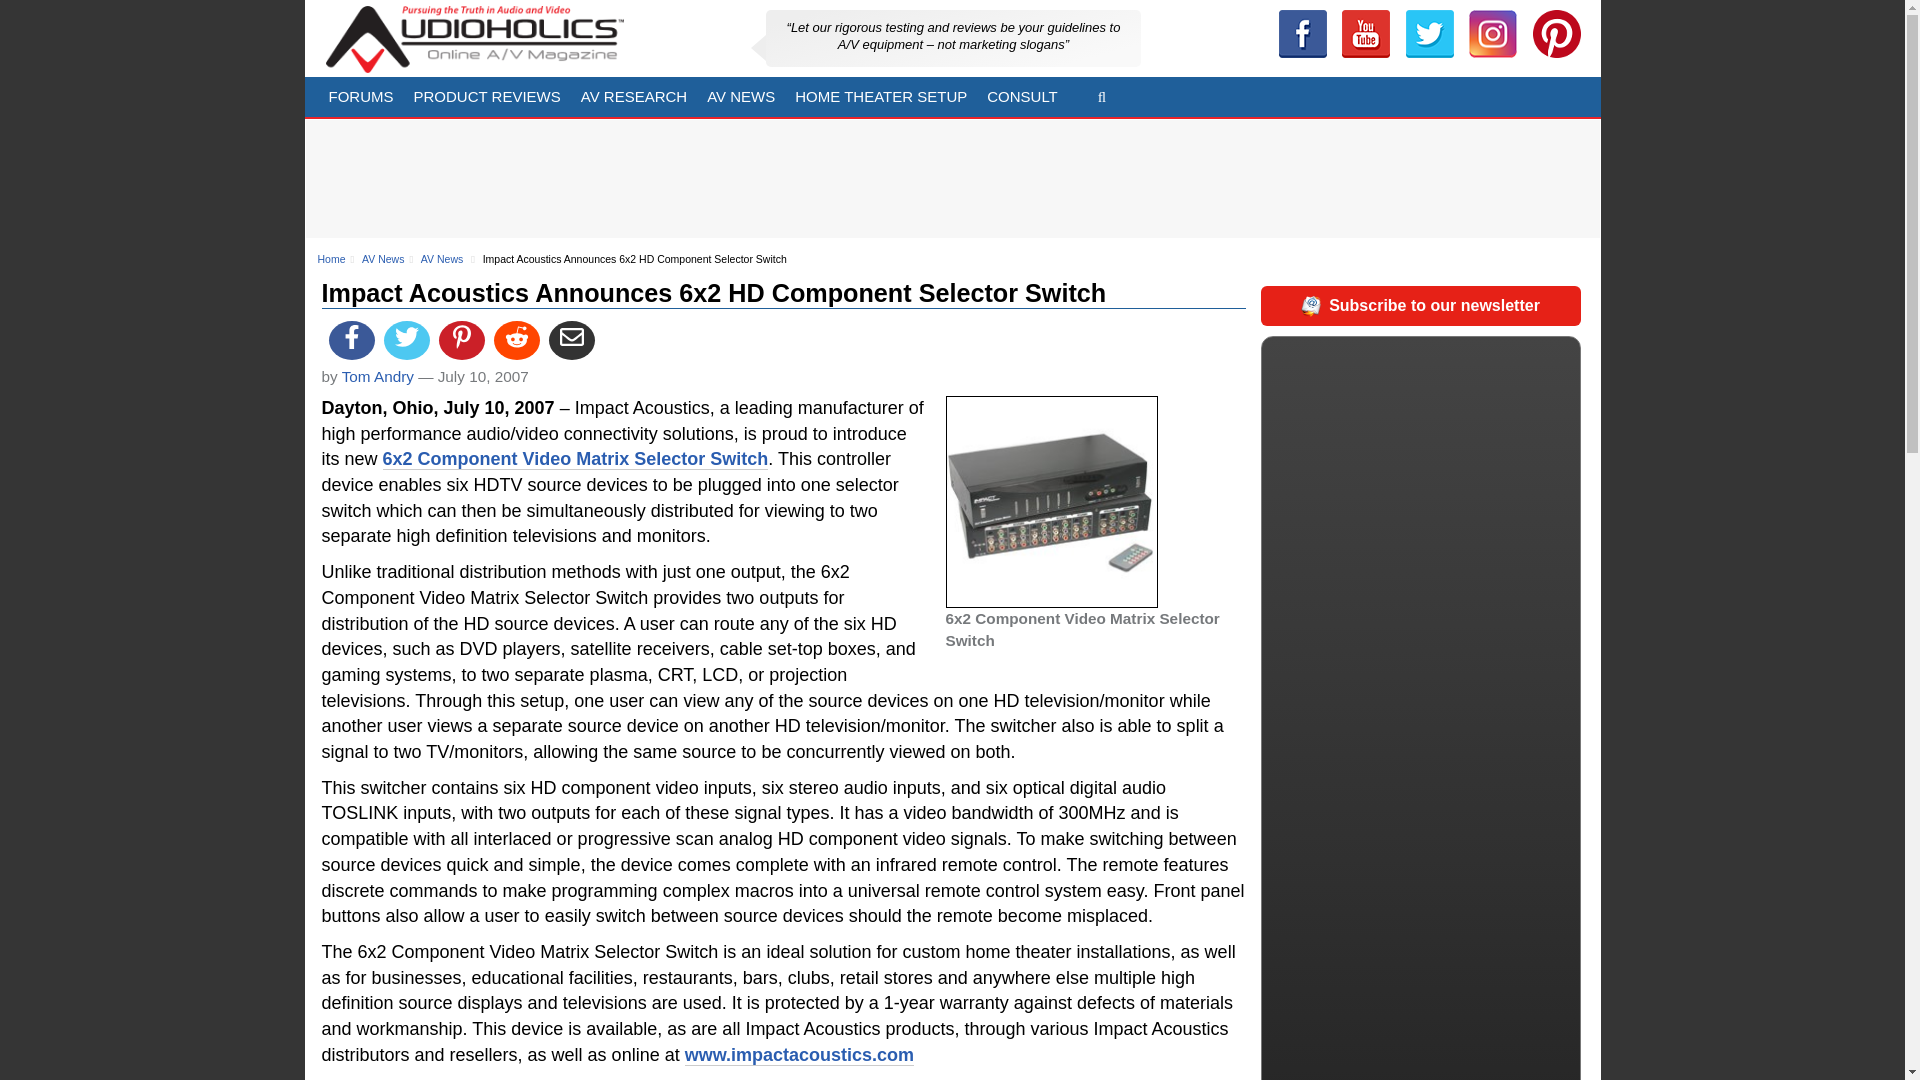 The width and height of the screenshot is (1920, 1080). What do you see at coordinates (1405, 174) in the screenshot?
I see `3rd party ad content` at bounding box center [1405, 174].